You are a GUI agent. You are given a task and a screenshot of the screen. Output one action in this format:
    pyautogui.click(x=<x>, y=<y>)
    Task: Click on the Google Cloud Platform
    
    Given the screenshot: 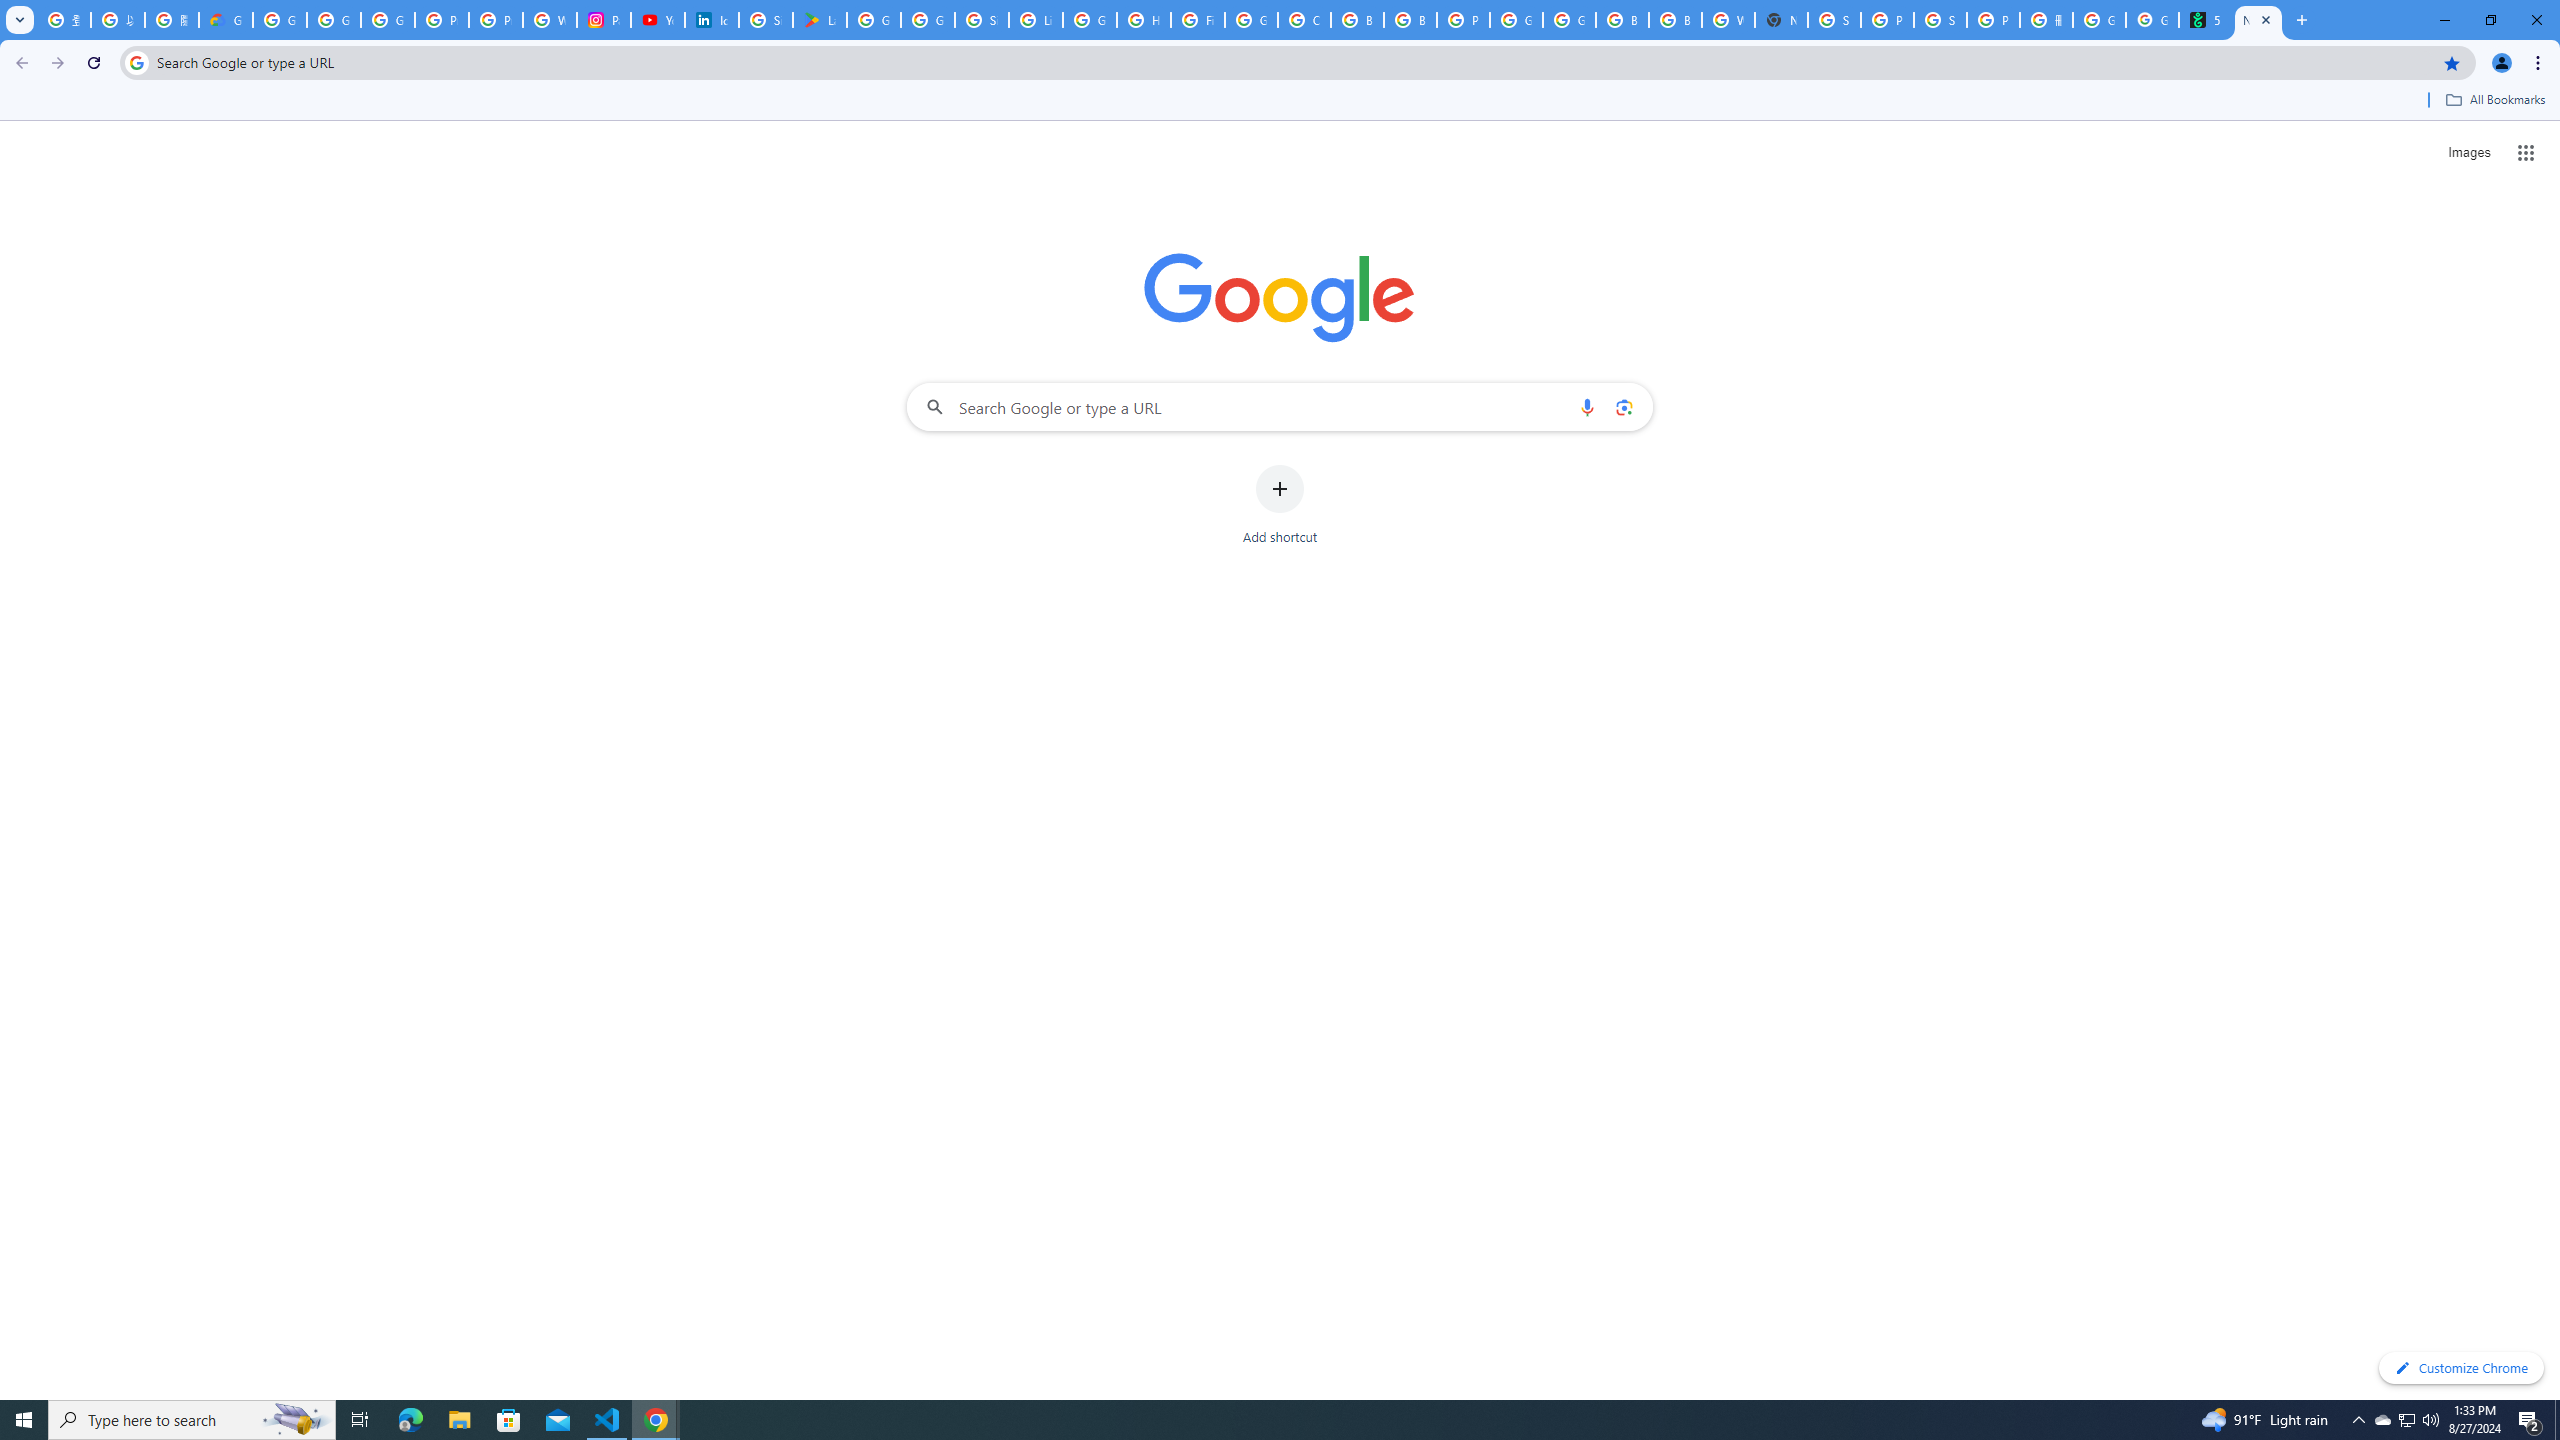 What is the action you would take?
    pyautogui.click(x=1516, y=20)
    